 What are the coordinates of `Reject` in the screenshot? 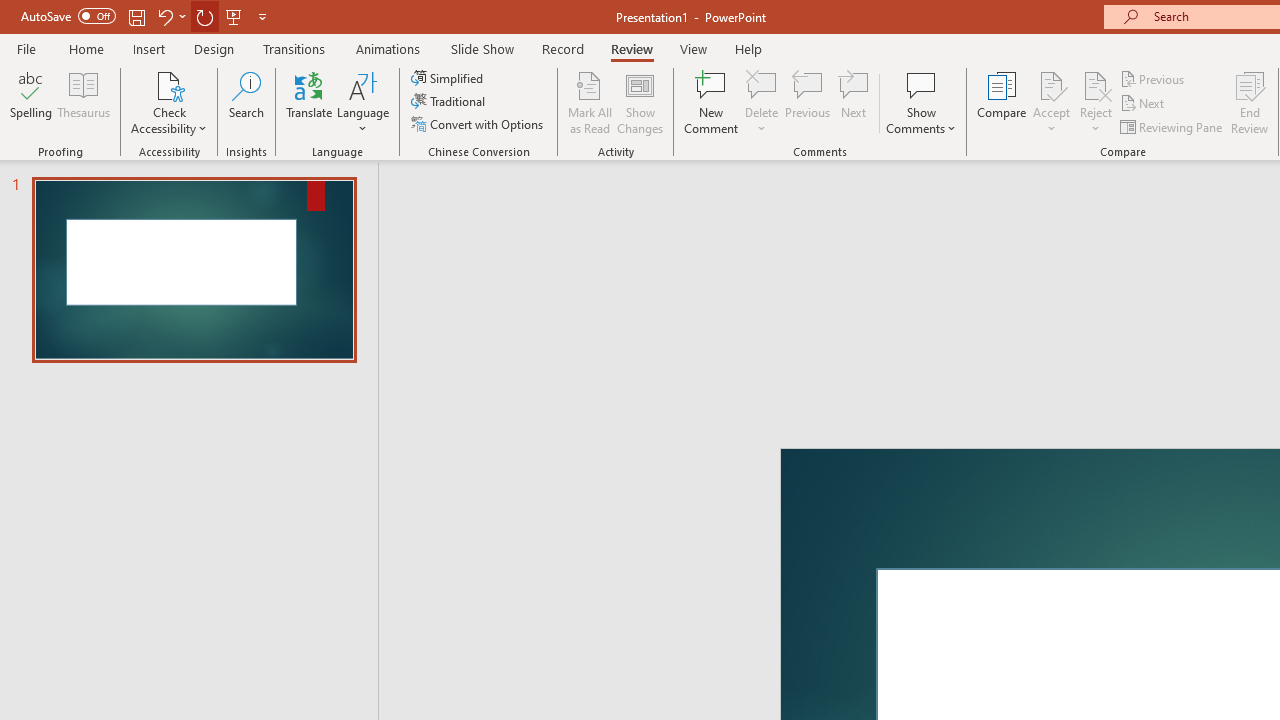 It's located at (1096, 102).